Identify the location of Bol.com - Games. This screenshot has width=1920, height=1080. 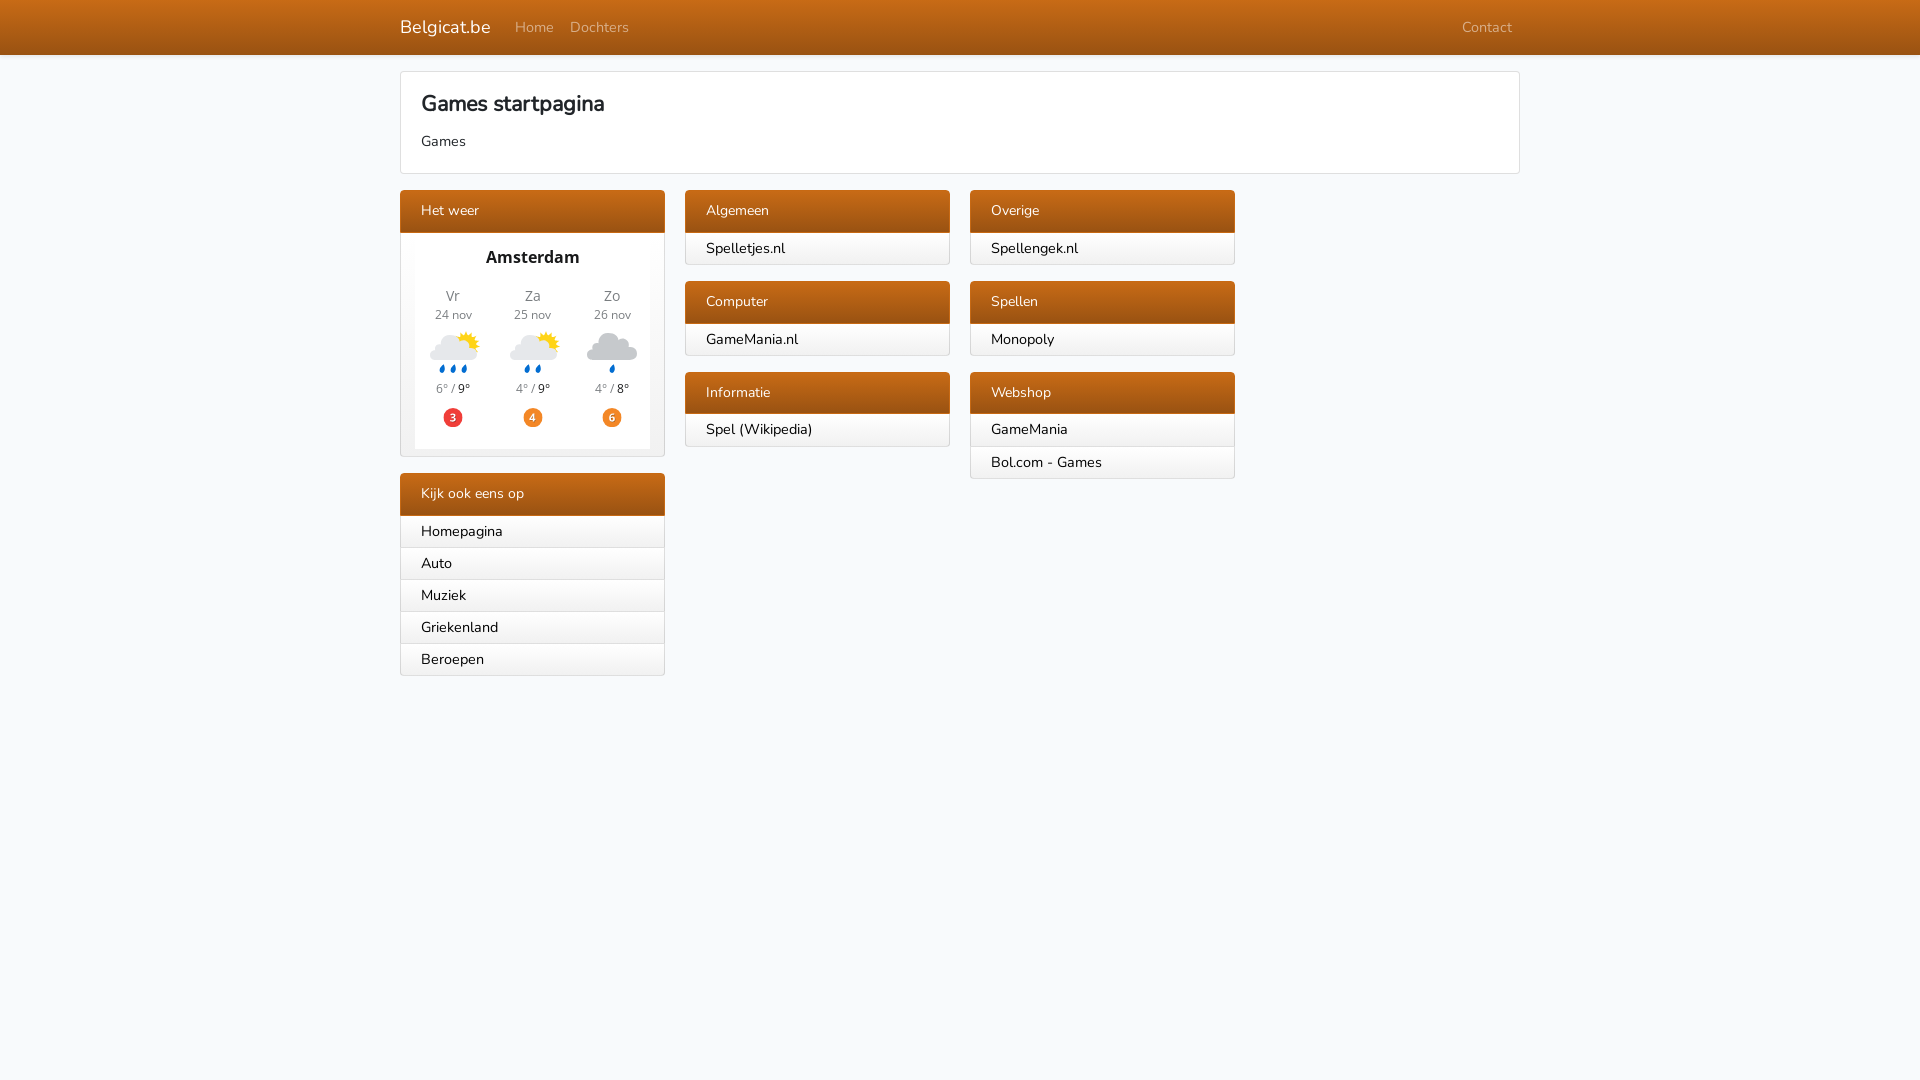
(1046, 462).